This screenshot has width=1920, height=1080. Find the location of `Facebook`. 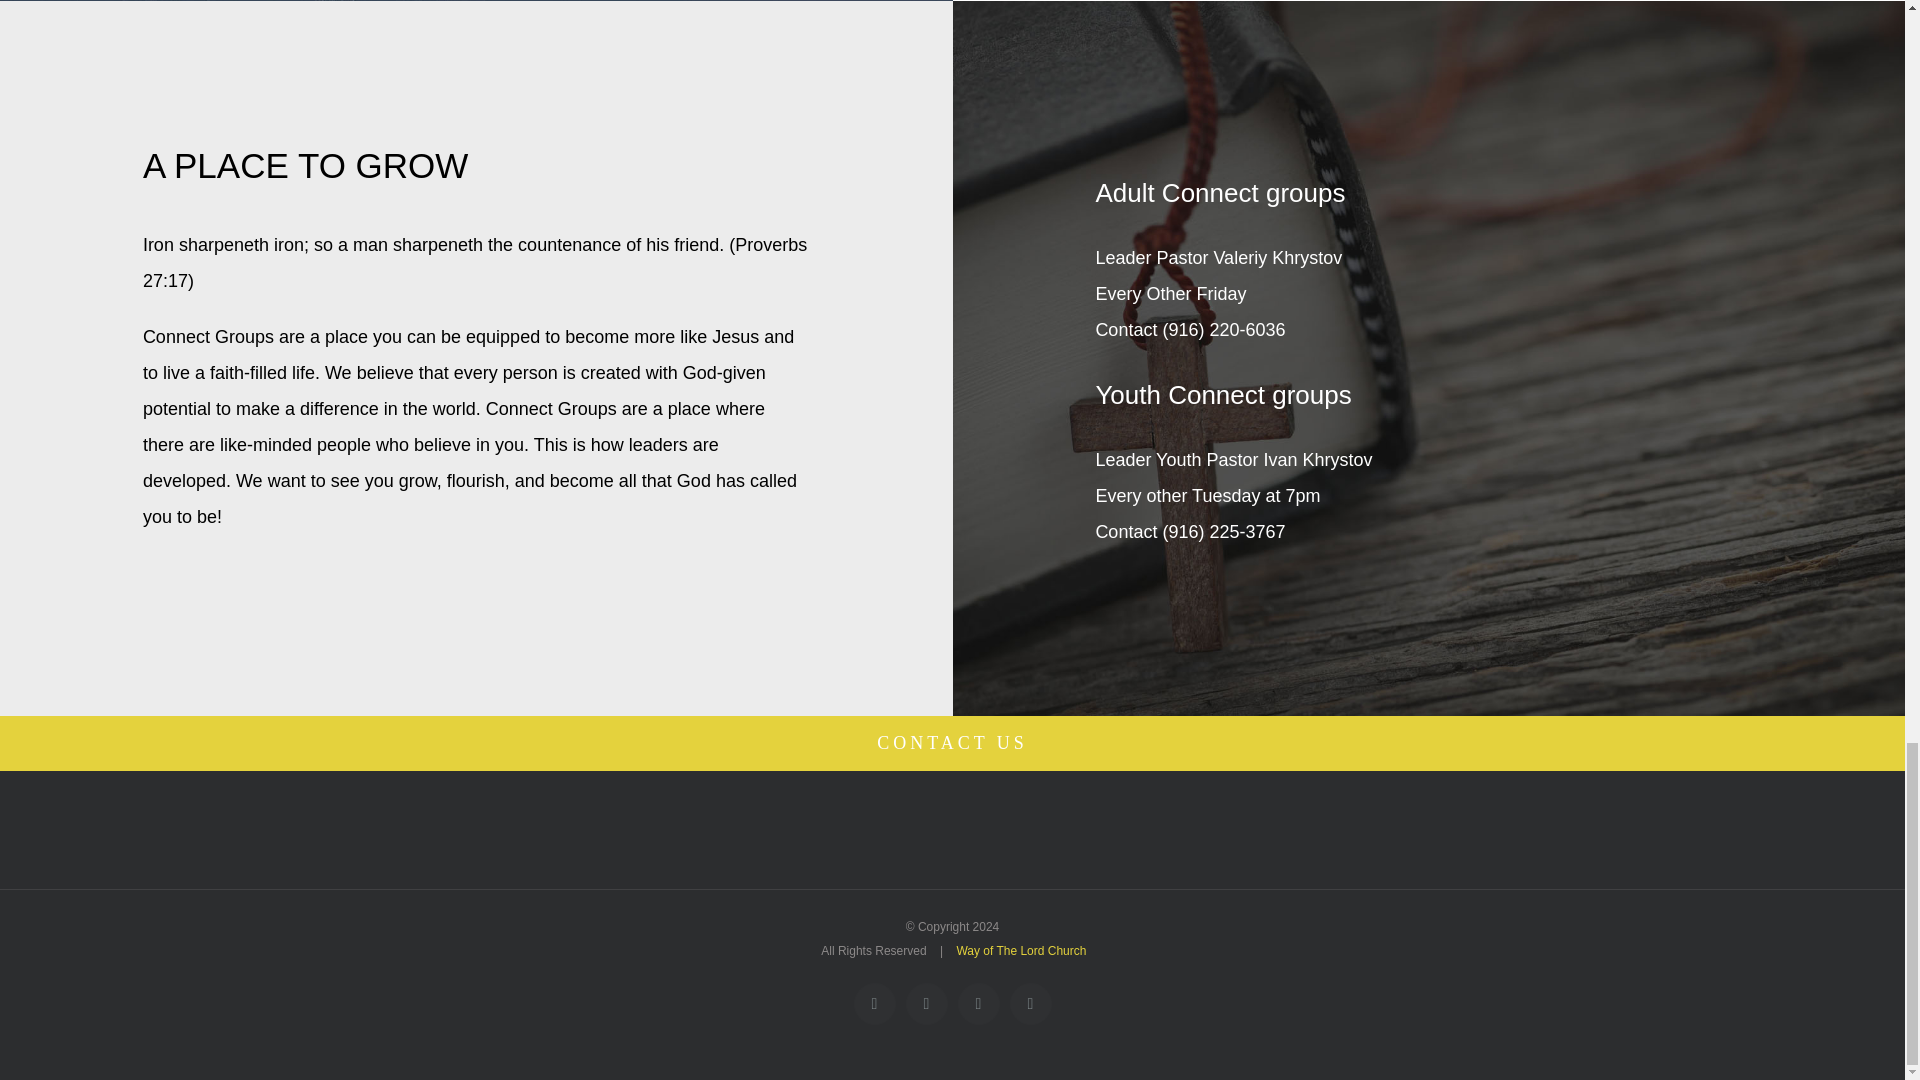

Facebook is located at coordinates (927, 1003).